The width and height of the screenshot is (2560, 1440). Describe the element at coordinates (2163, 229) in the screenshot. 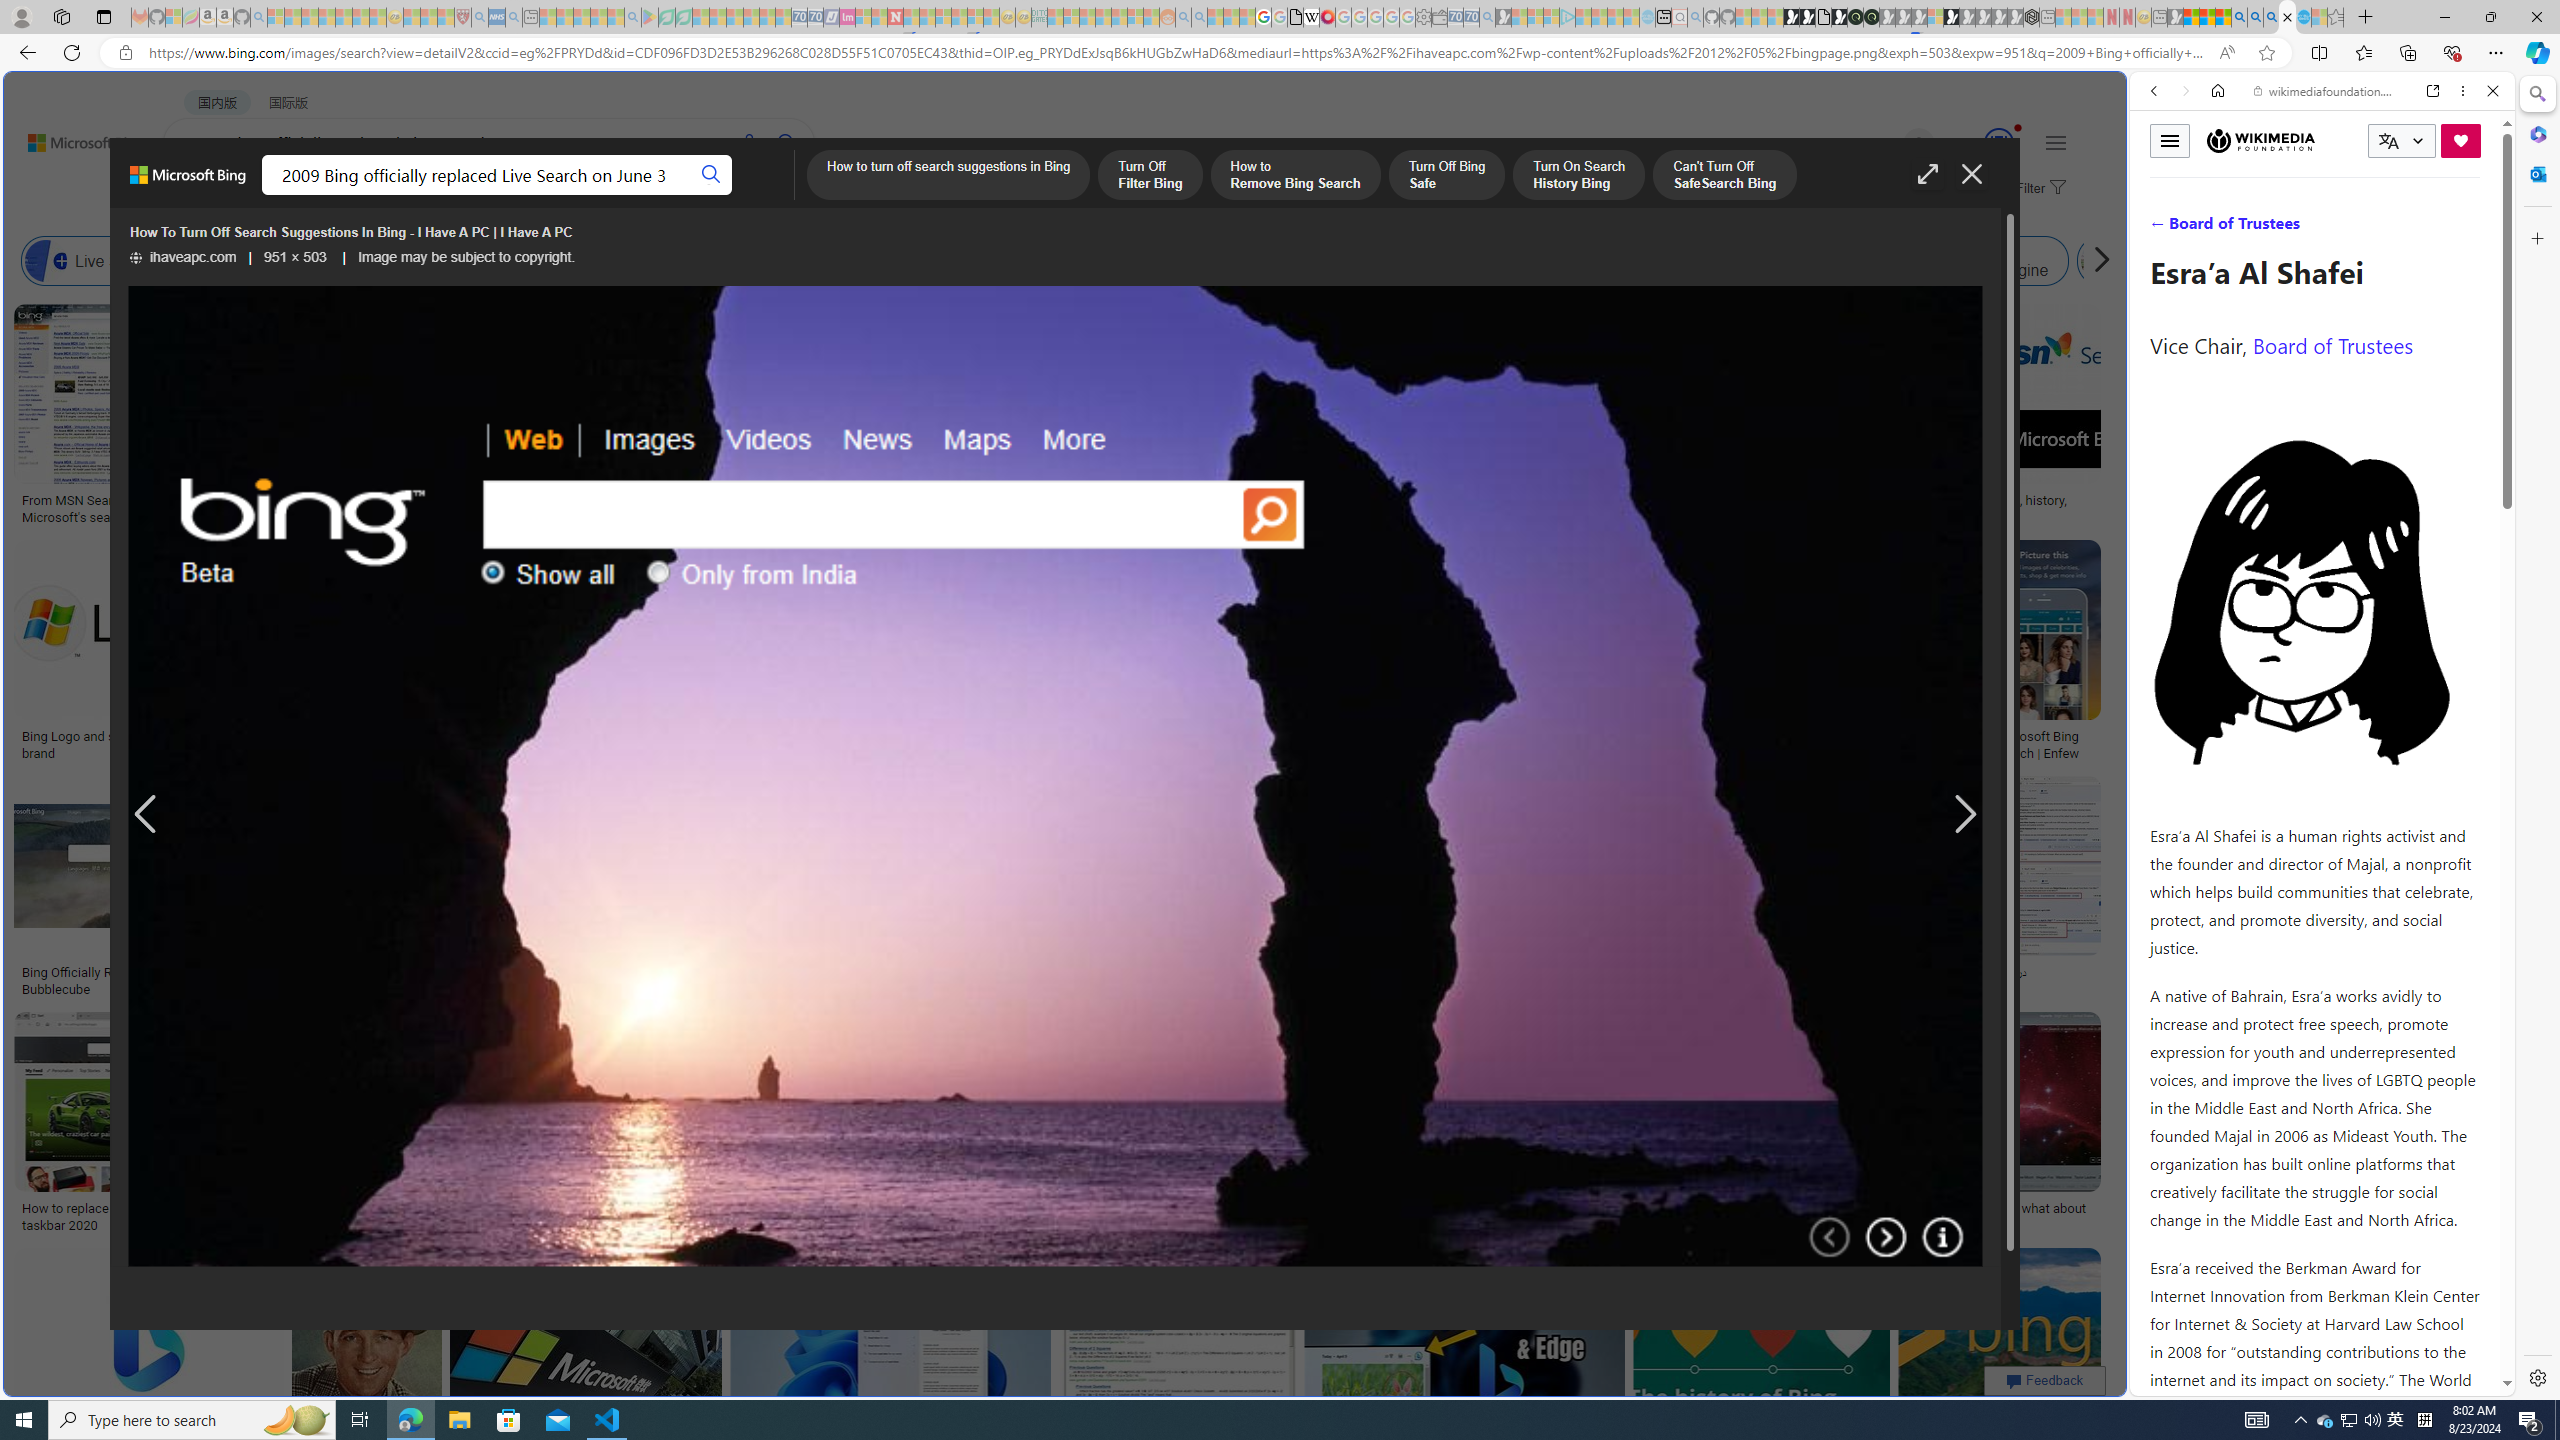

I see `WEB  ` at that location.